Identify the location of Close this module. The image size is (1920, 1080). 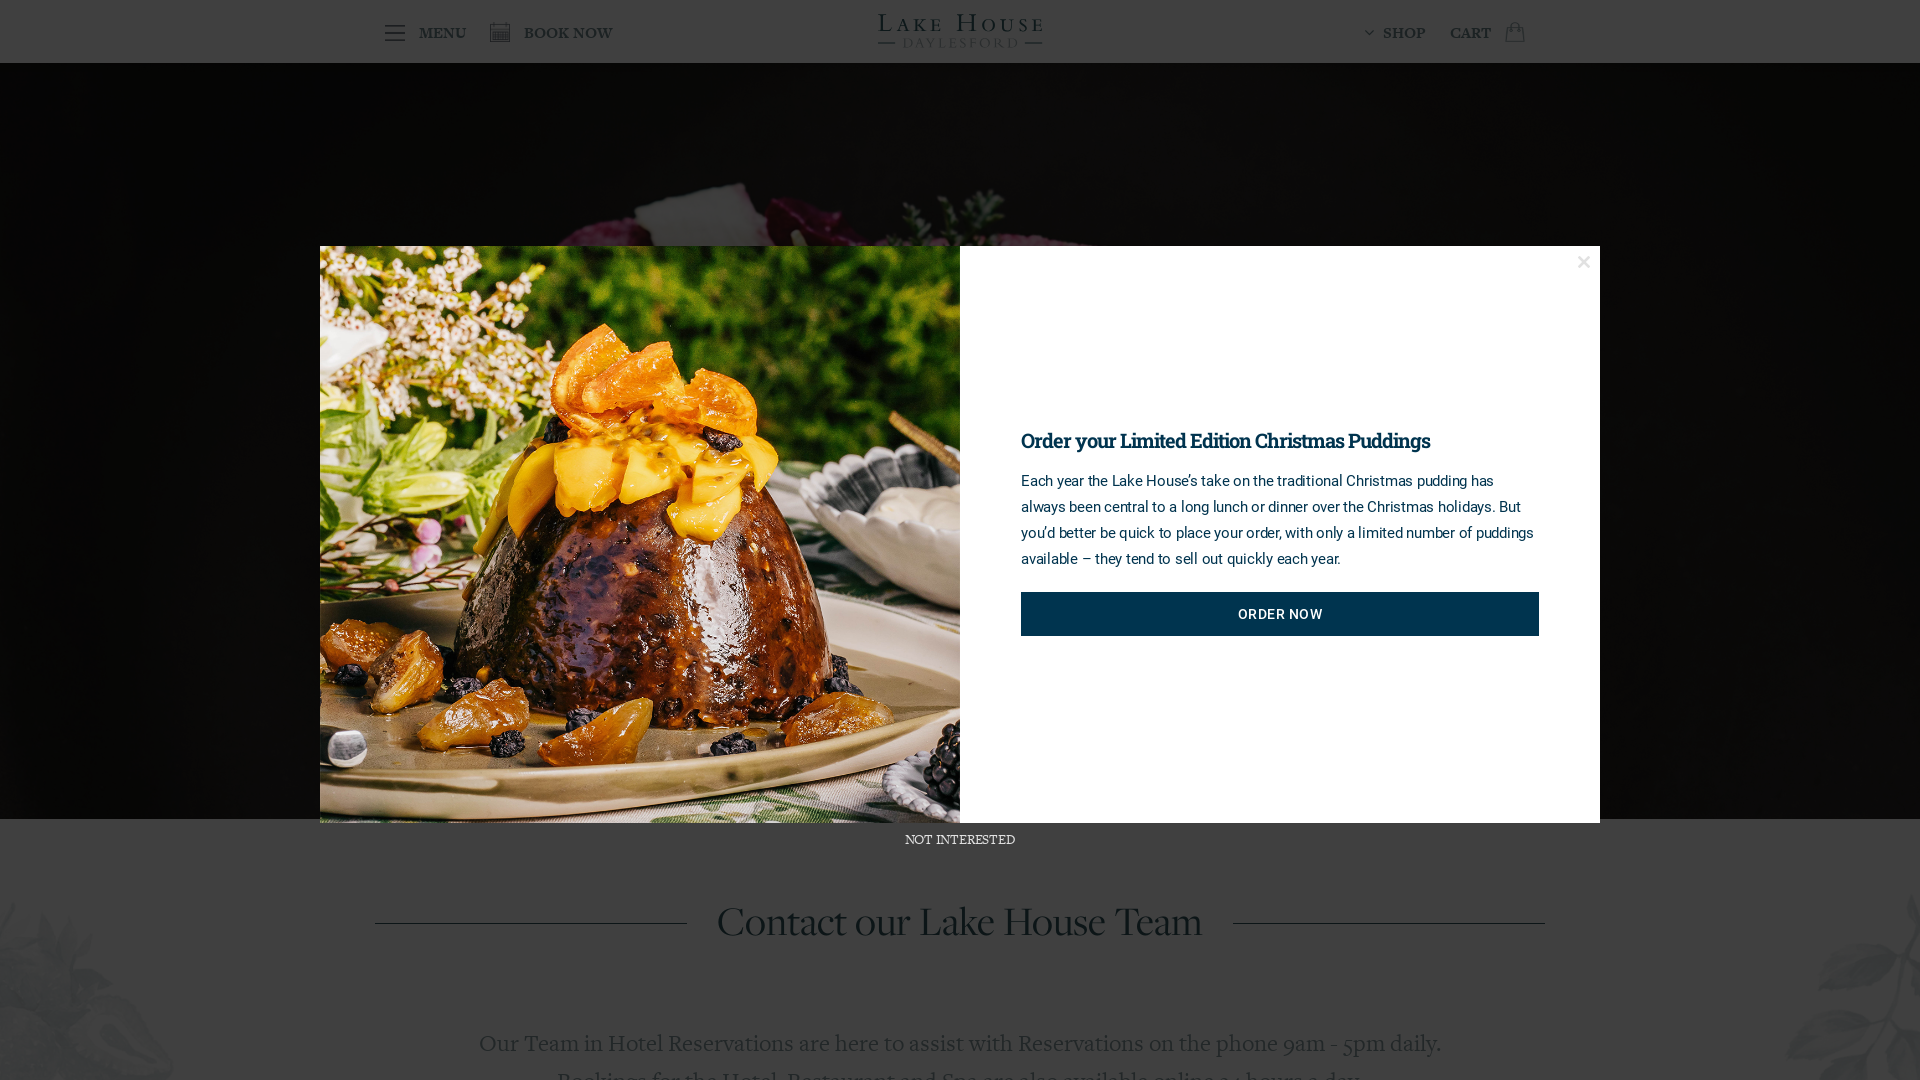
(1584, 262).